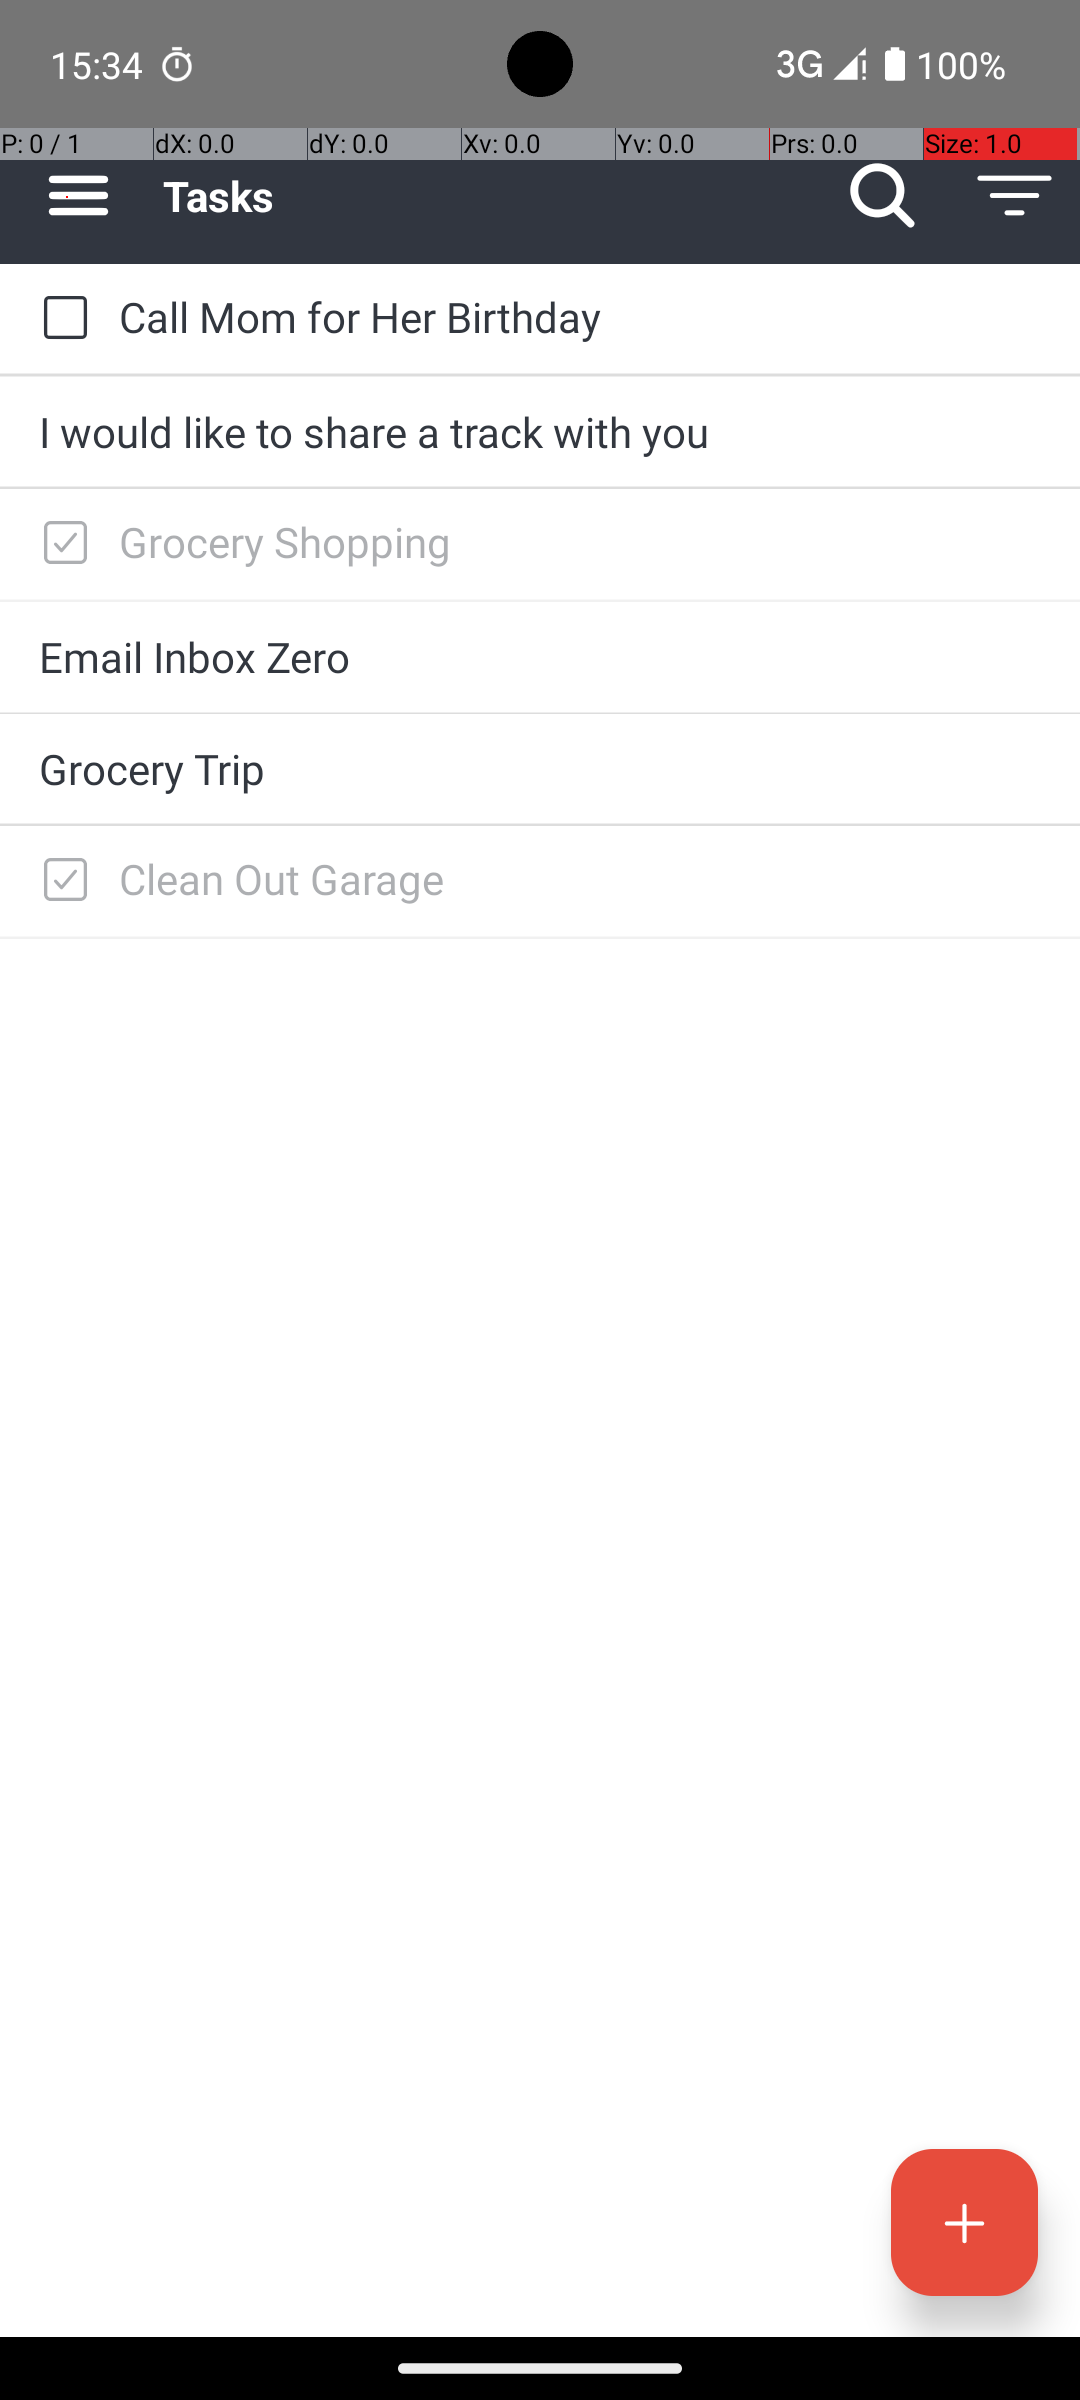 This screenshot has width=1080, height=2400. Describe the element at coordinates (540, 656) in the screenshot. I see `Email Inbox Zero` at that location.